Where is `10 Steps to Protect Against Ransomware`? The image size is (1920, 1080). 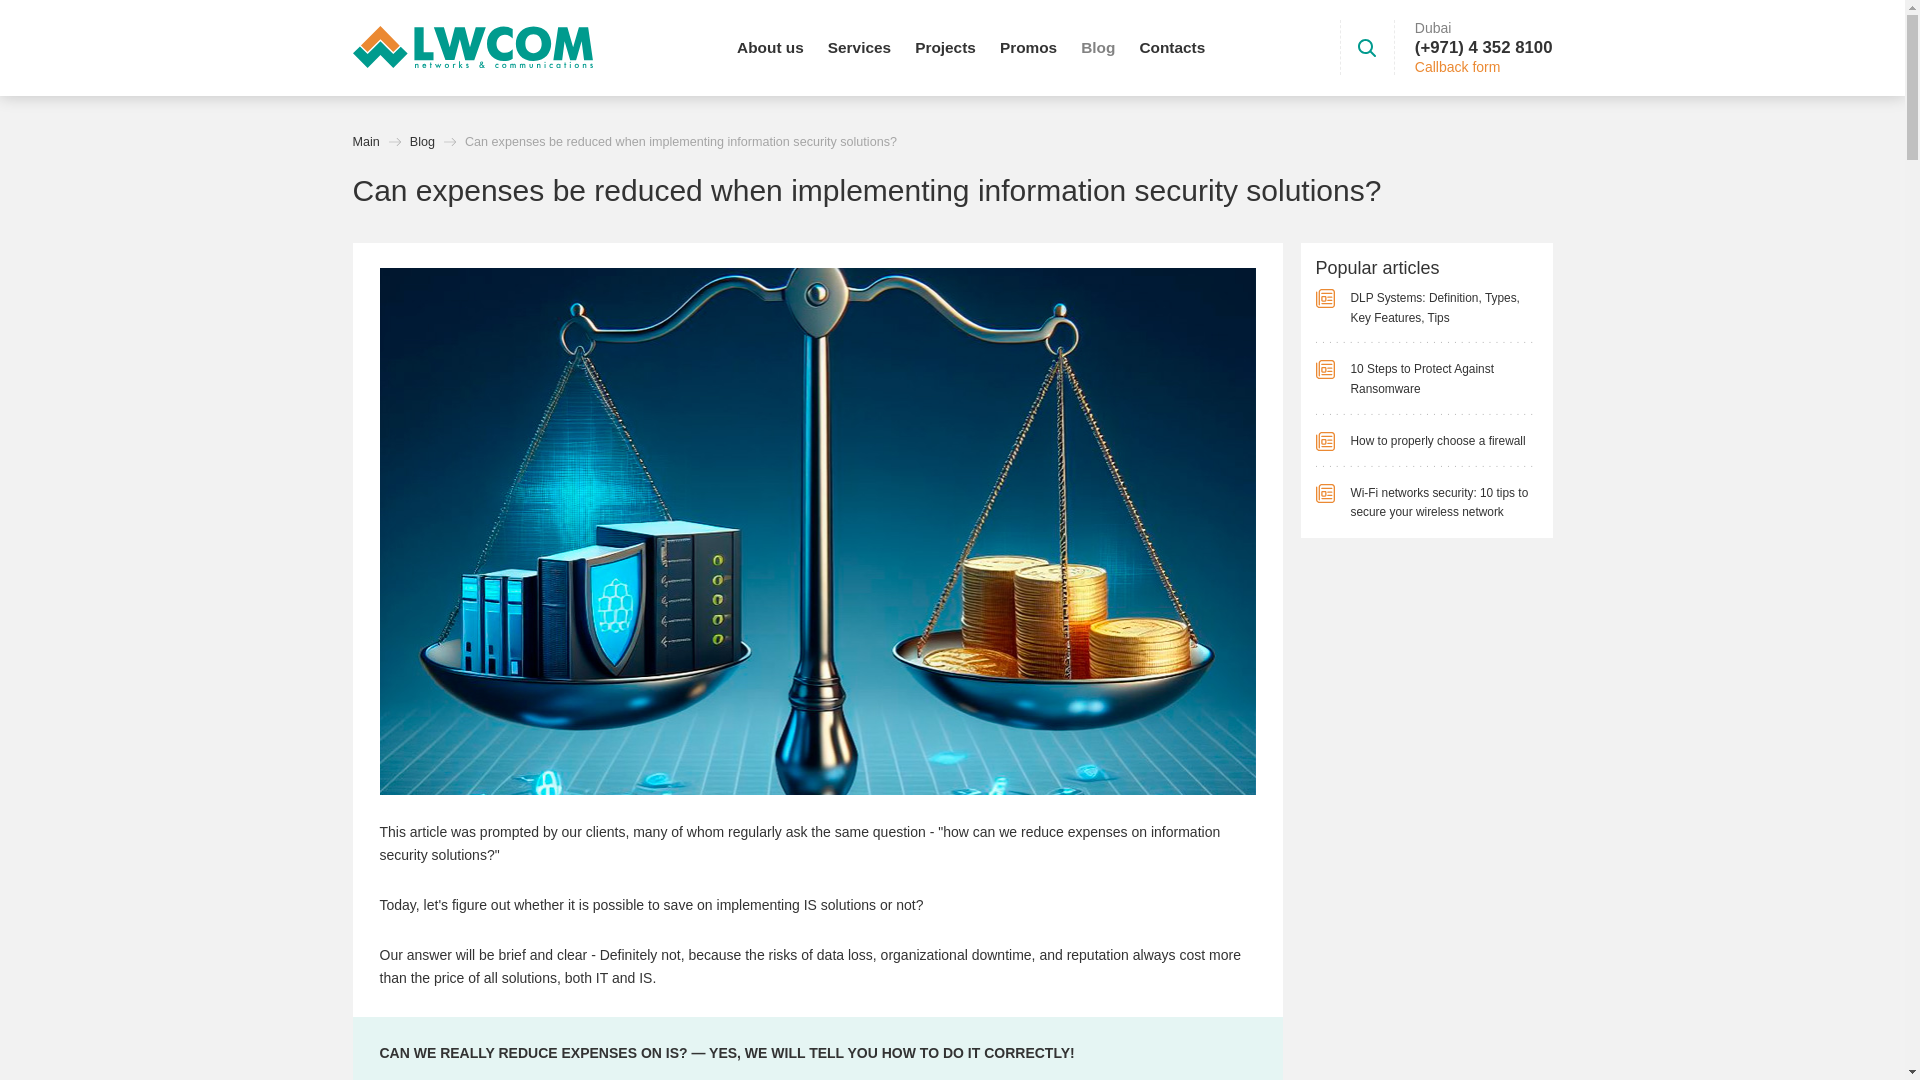
10 Steps to Protect Against Ransomware is located at coordinates (1426, 378).